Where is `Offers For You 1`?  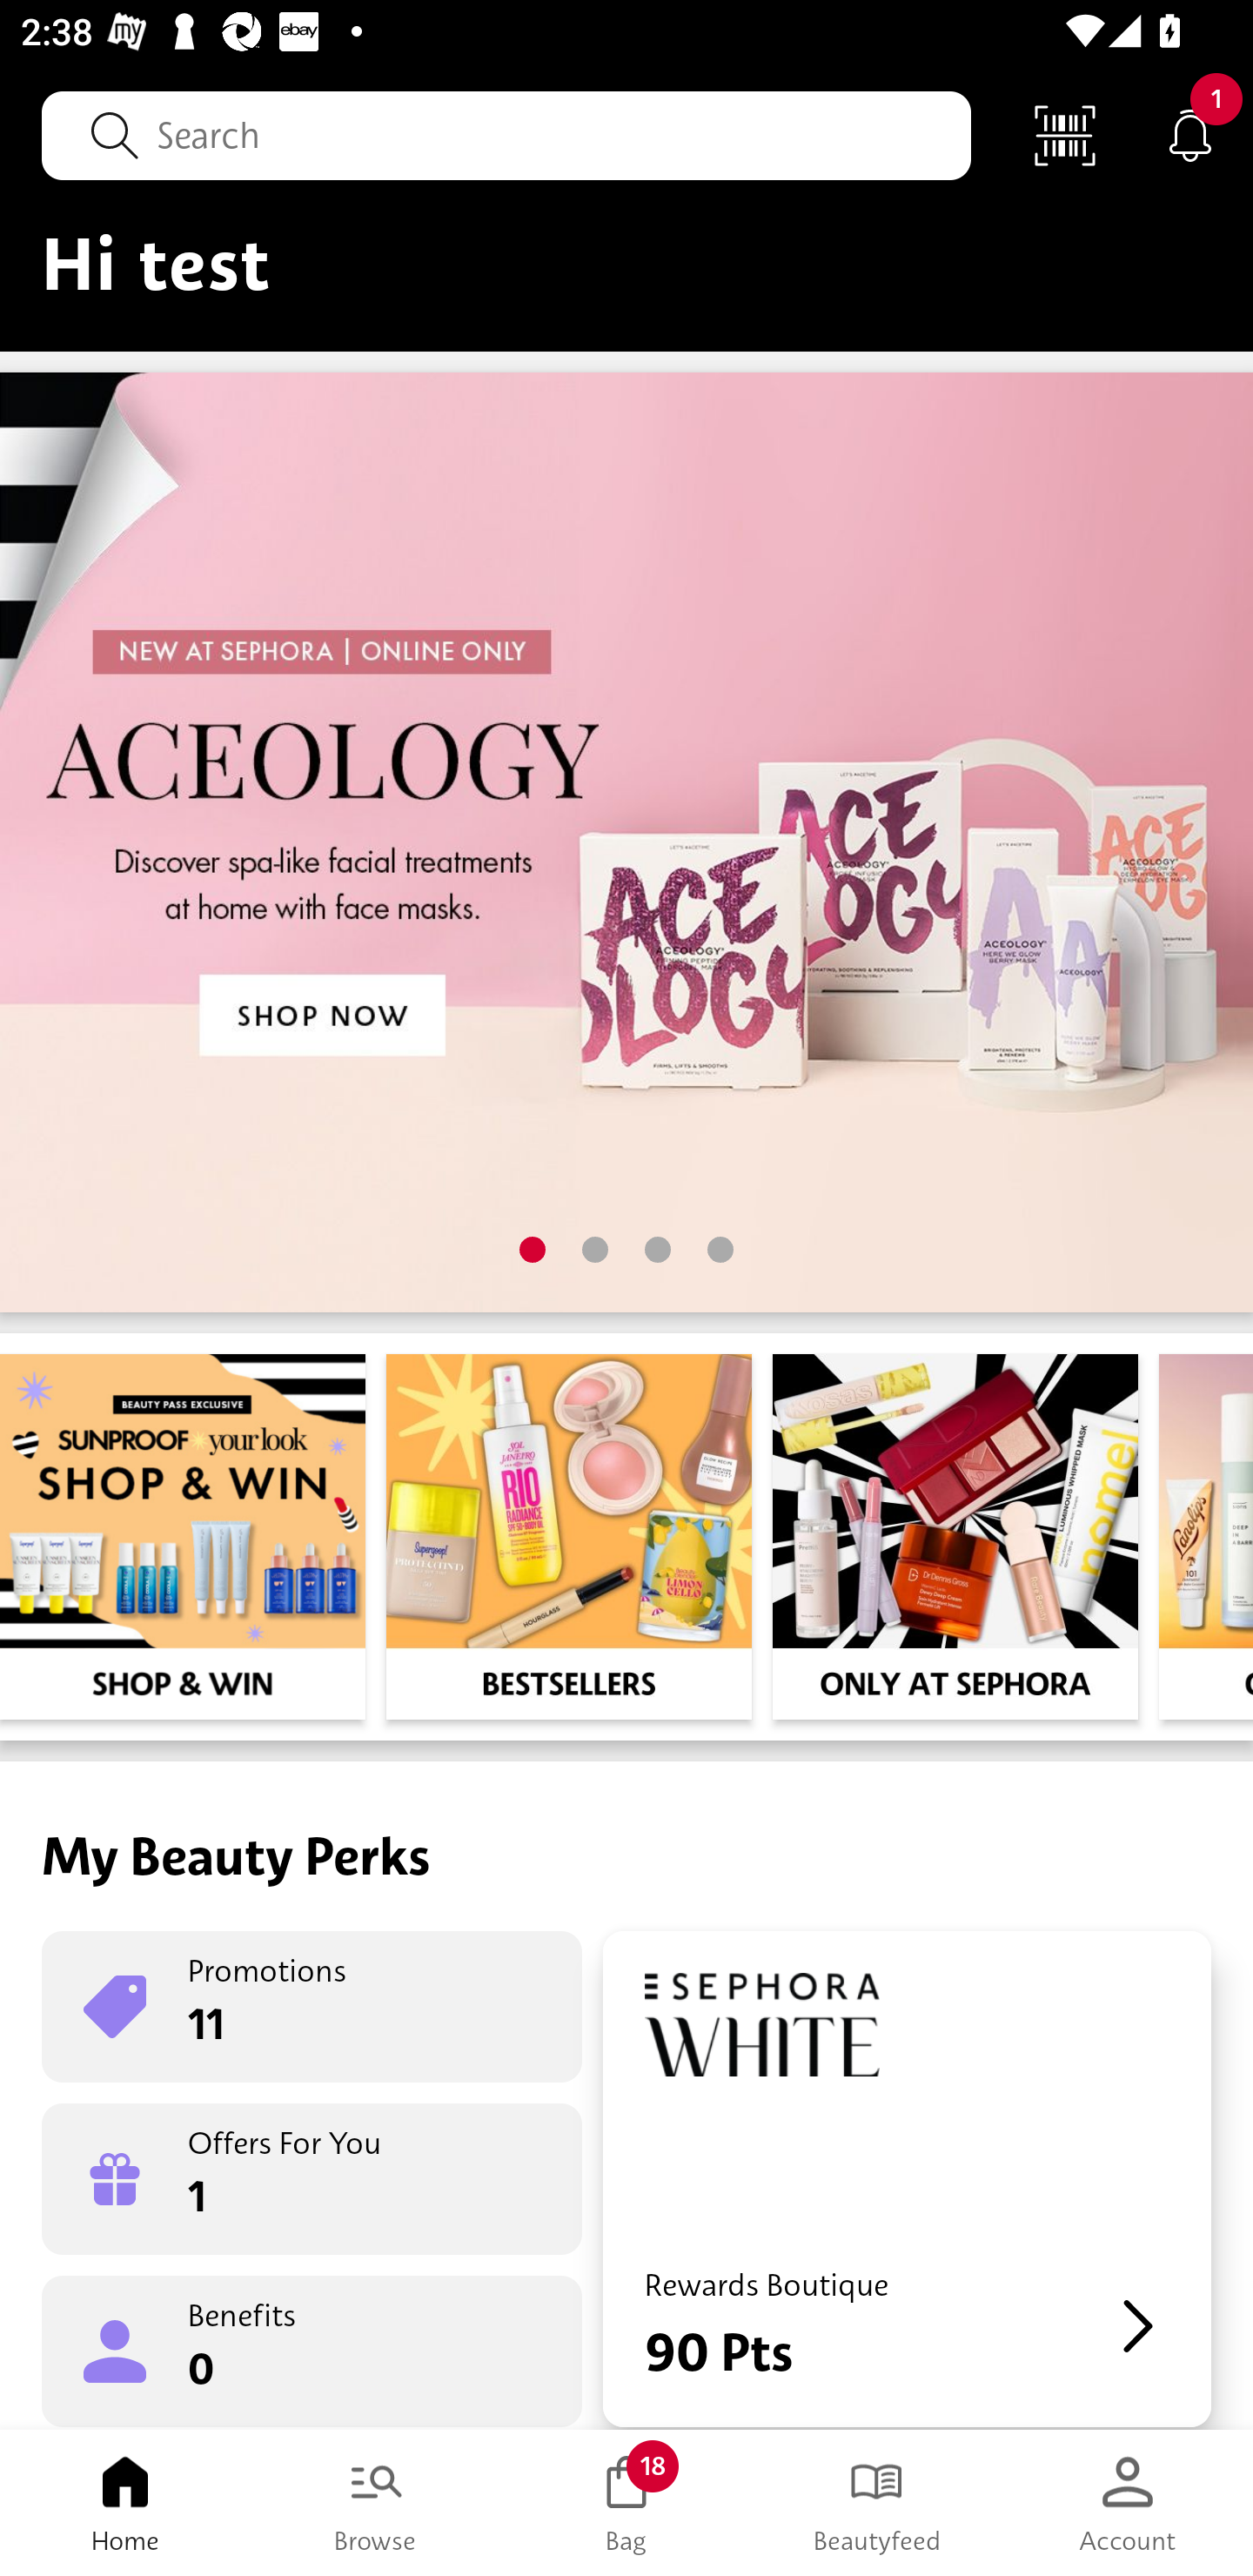
Offers For You 1 is located at coordinates (312, 2179).